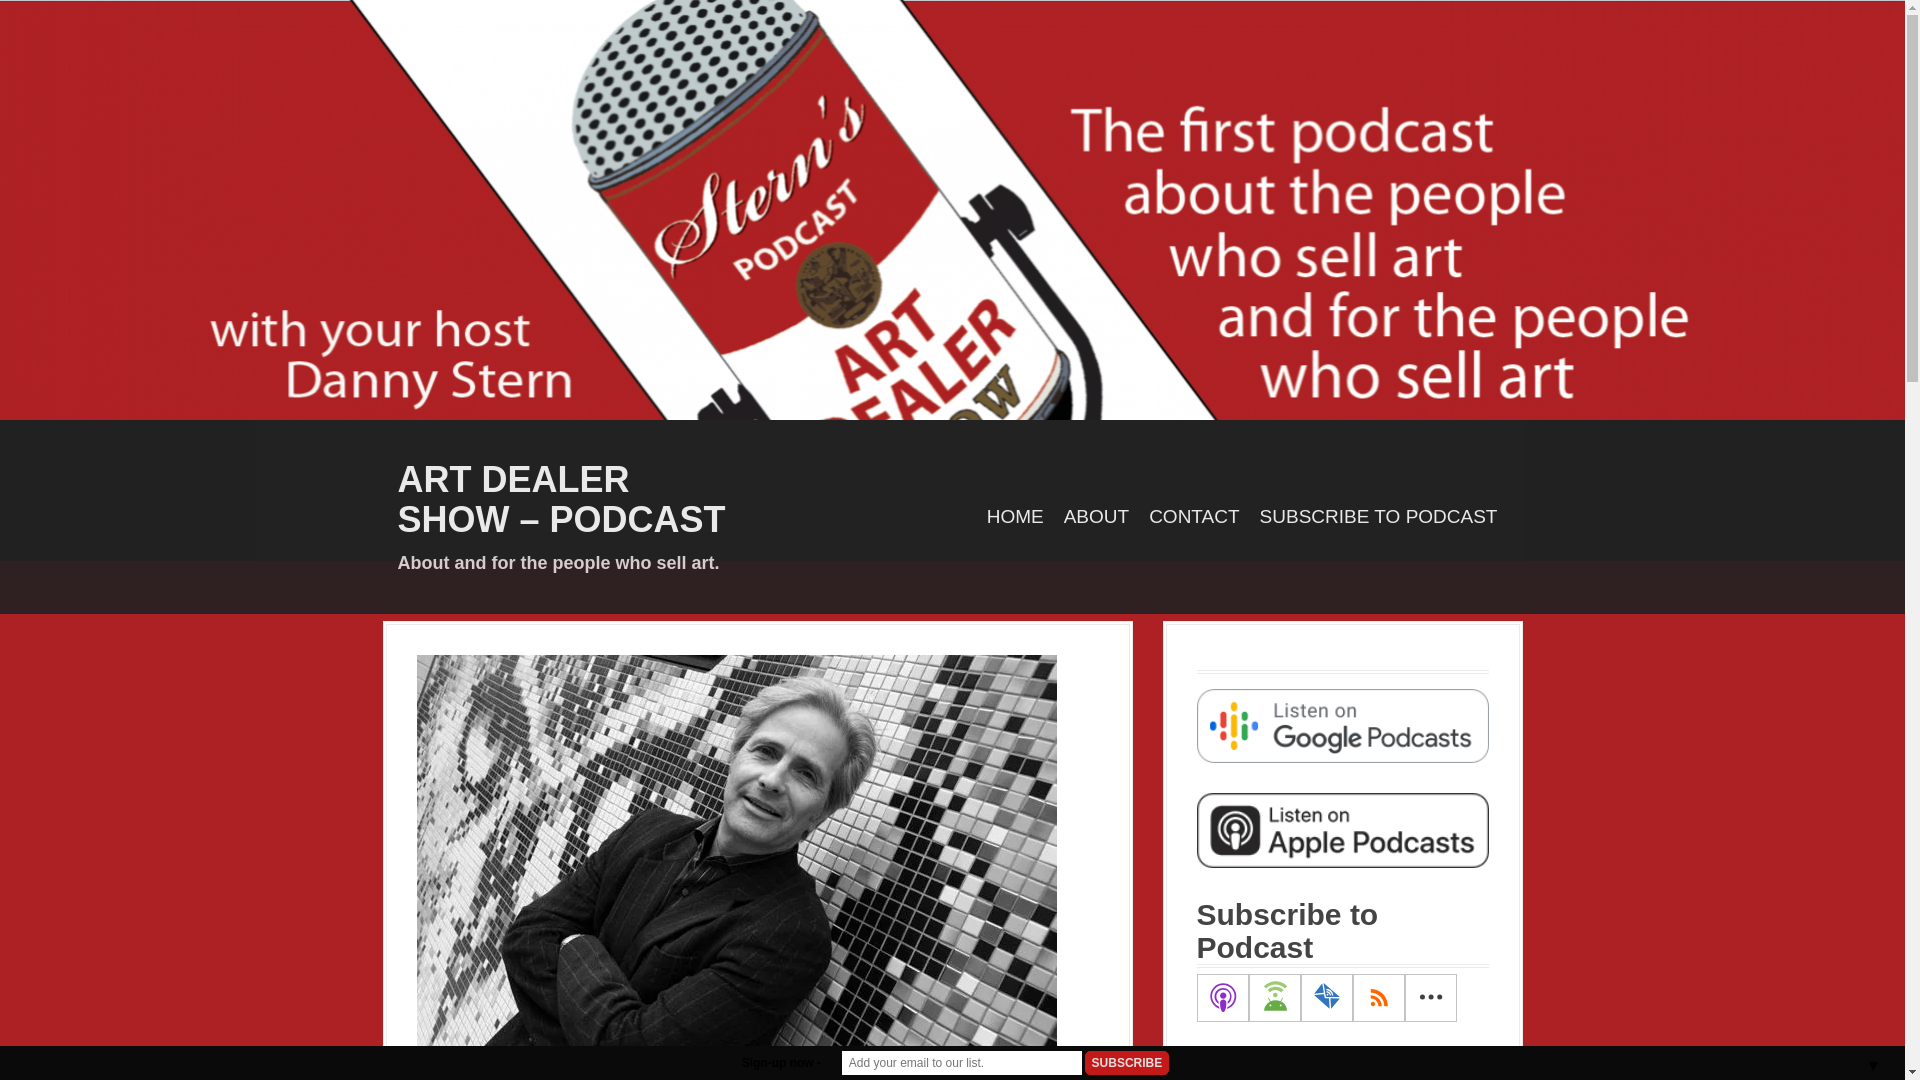 This screenshot has height=1080, width=1920. I want to click on More Subscribe Options, so click(1429, 998).